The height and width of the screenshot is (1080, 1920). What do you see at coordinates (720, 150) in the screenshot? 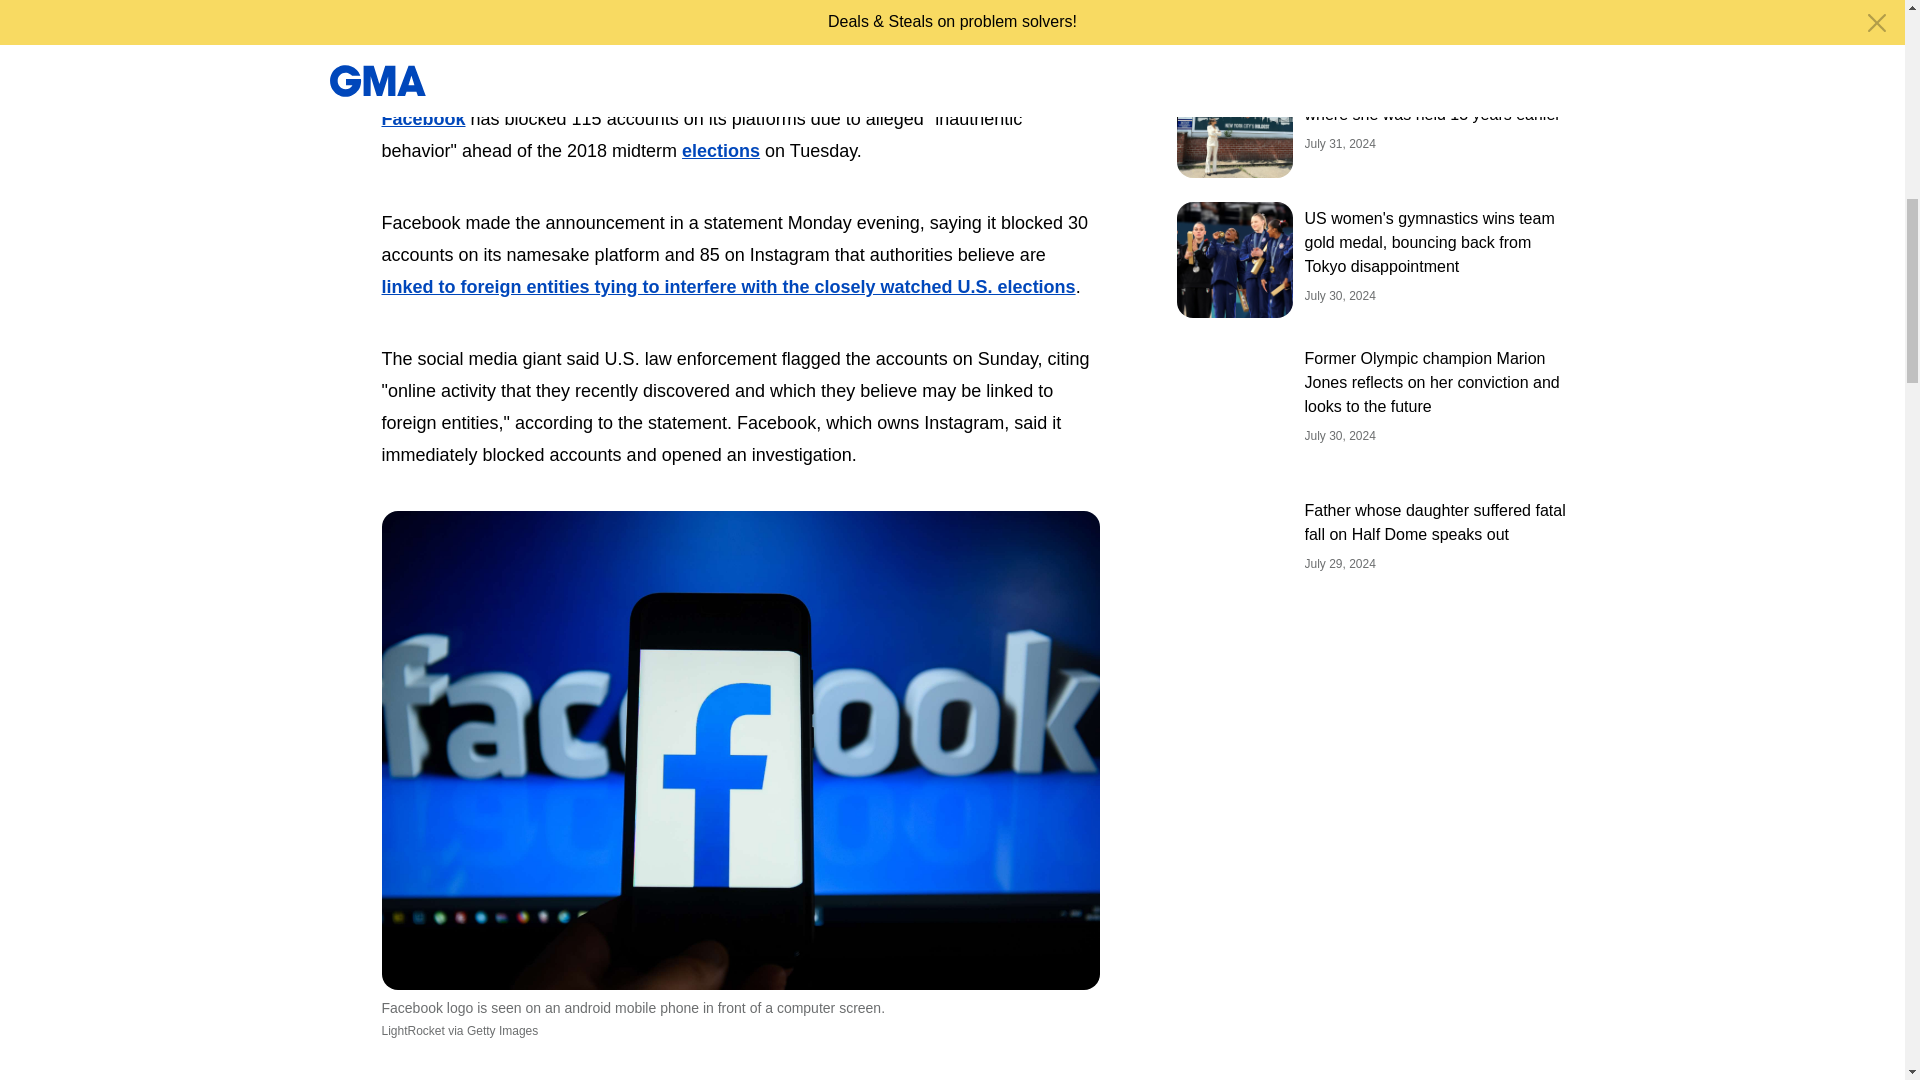
I see `elections` at bounding box center [720, 150].